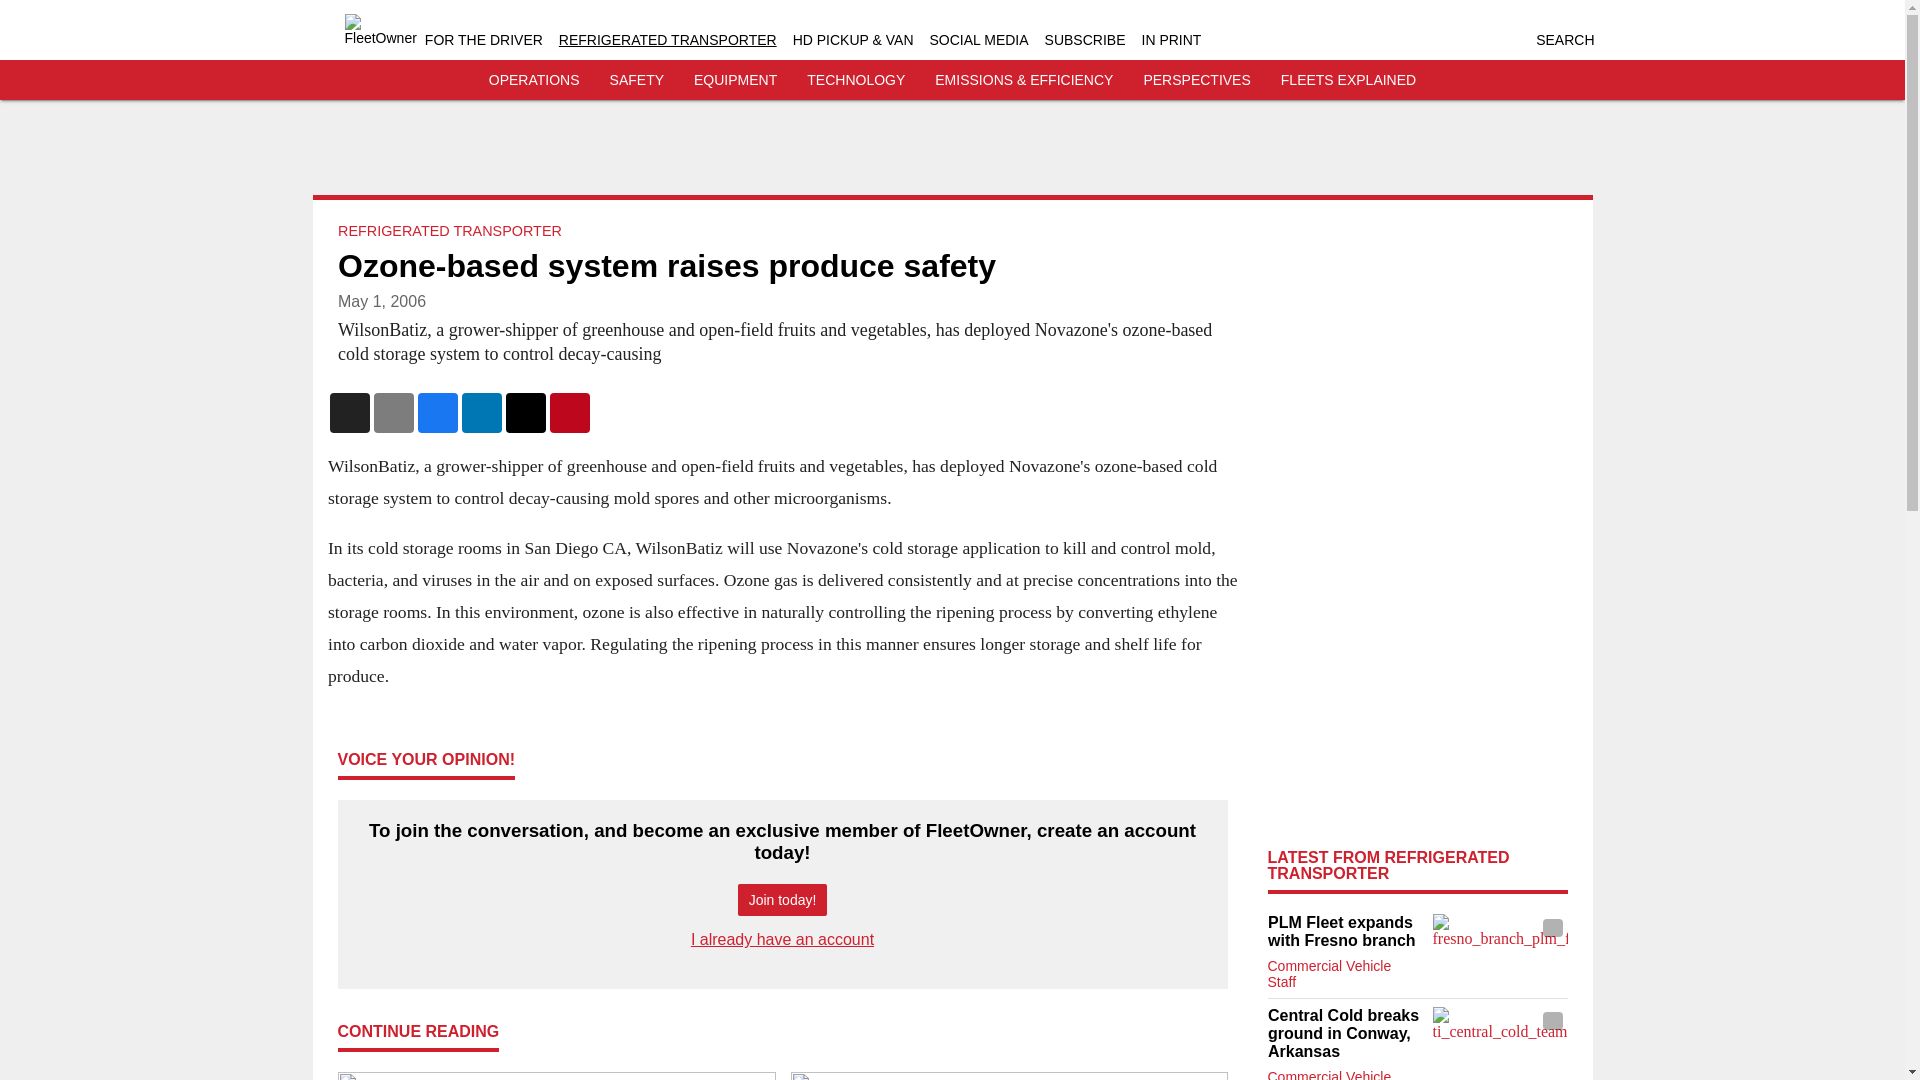  I want to click on SUBSCRIBE, so click(1084, 40).